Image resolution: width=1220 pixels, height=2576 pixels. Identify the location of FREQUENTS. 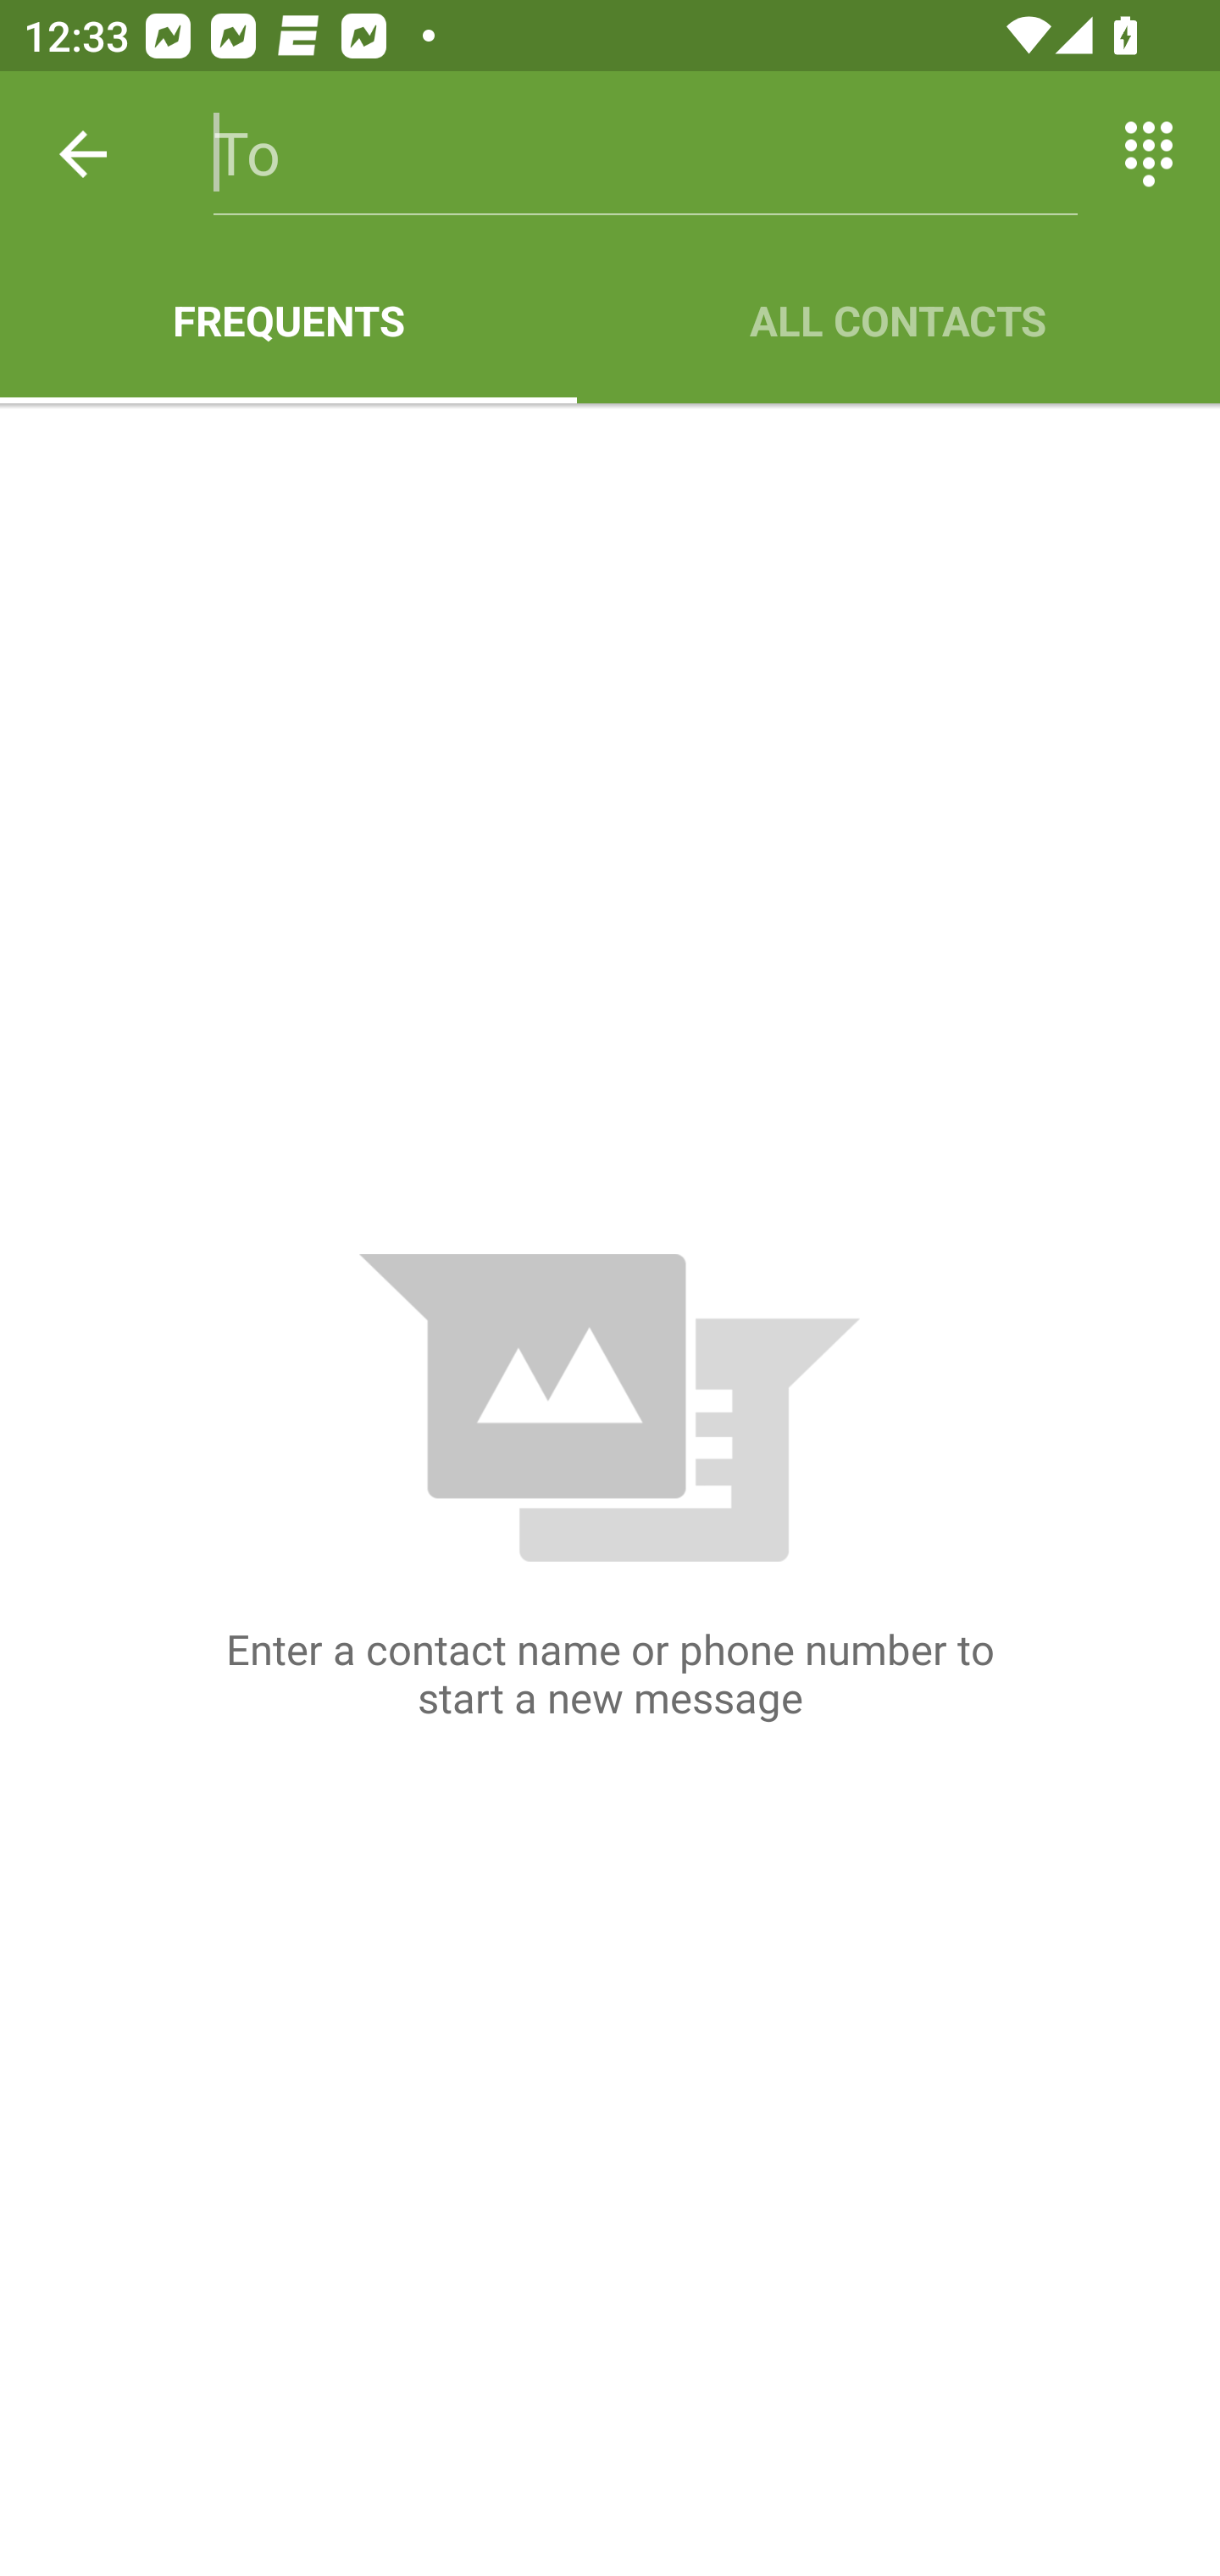
(288, 320).